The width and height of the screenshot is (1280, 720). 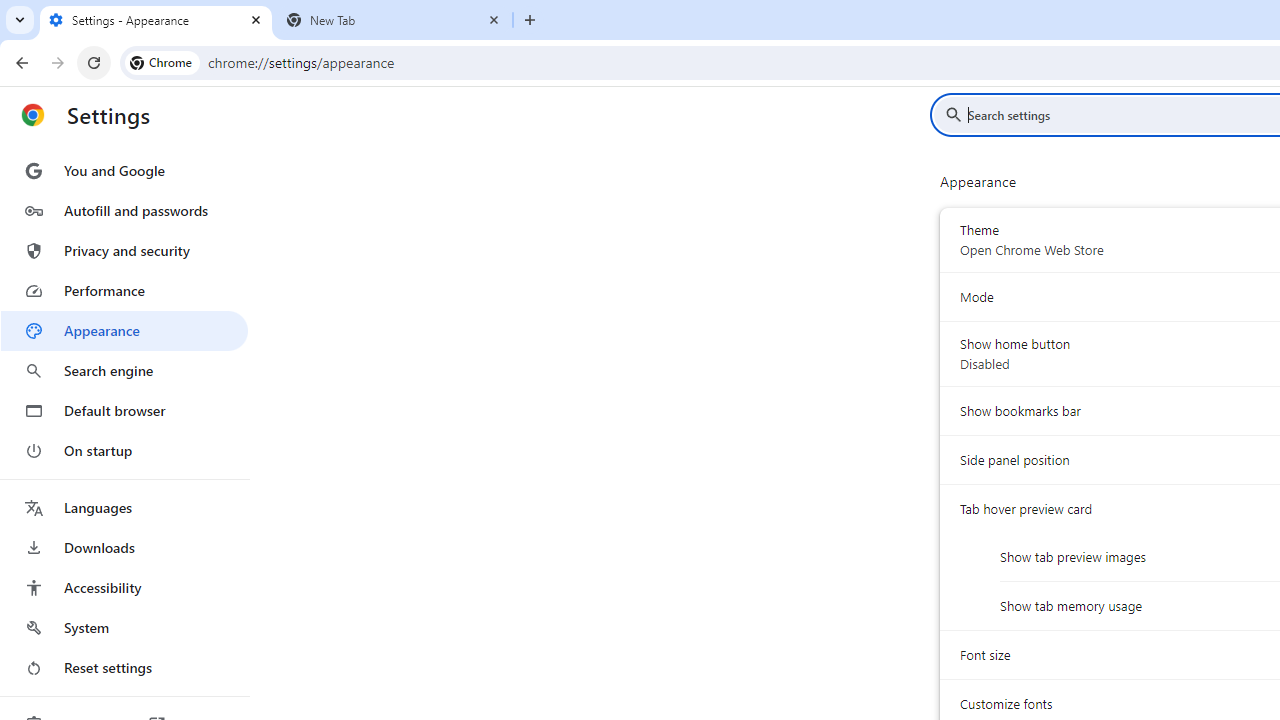 I want to click on Search engine, so click(x=124, y=370).